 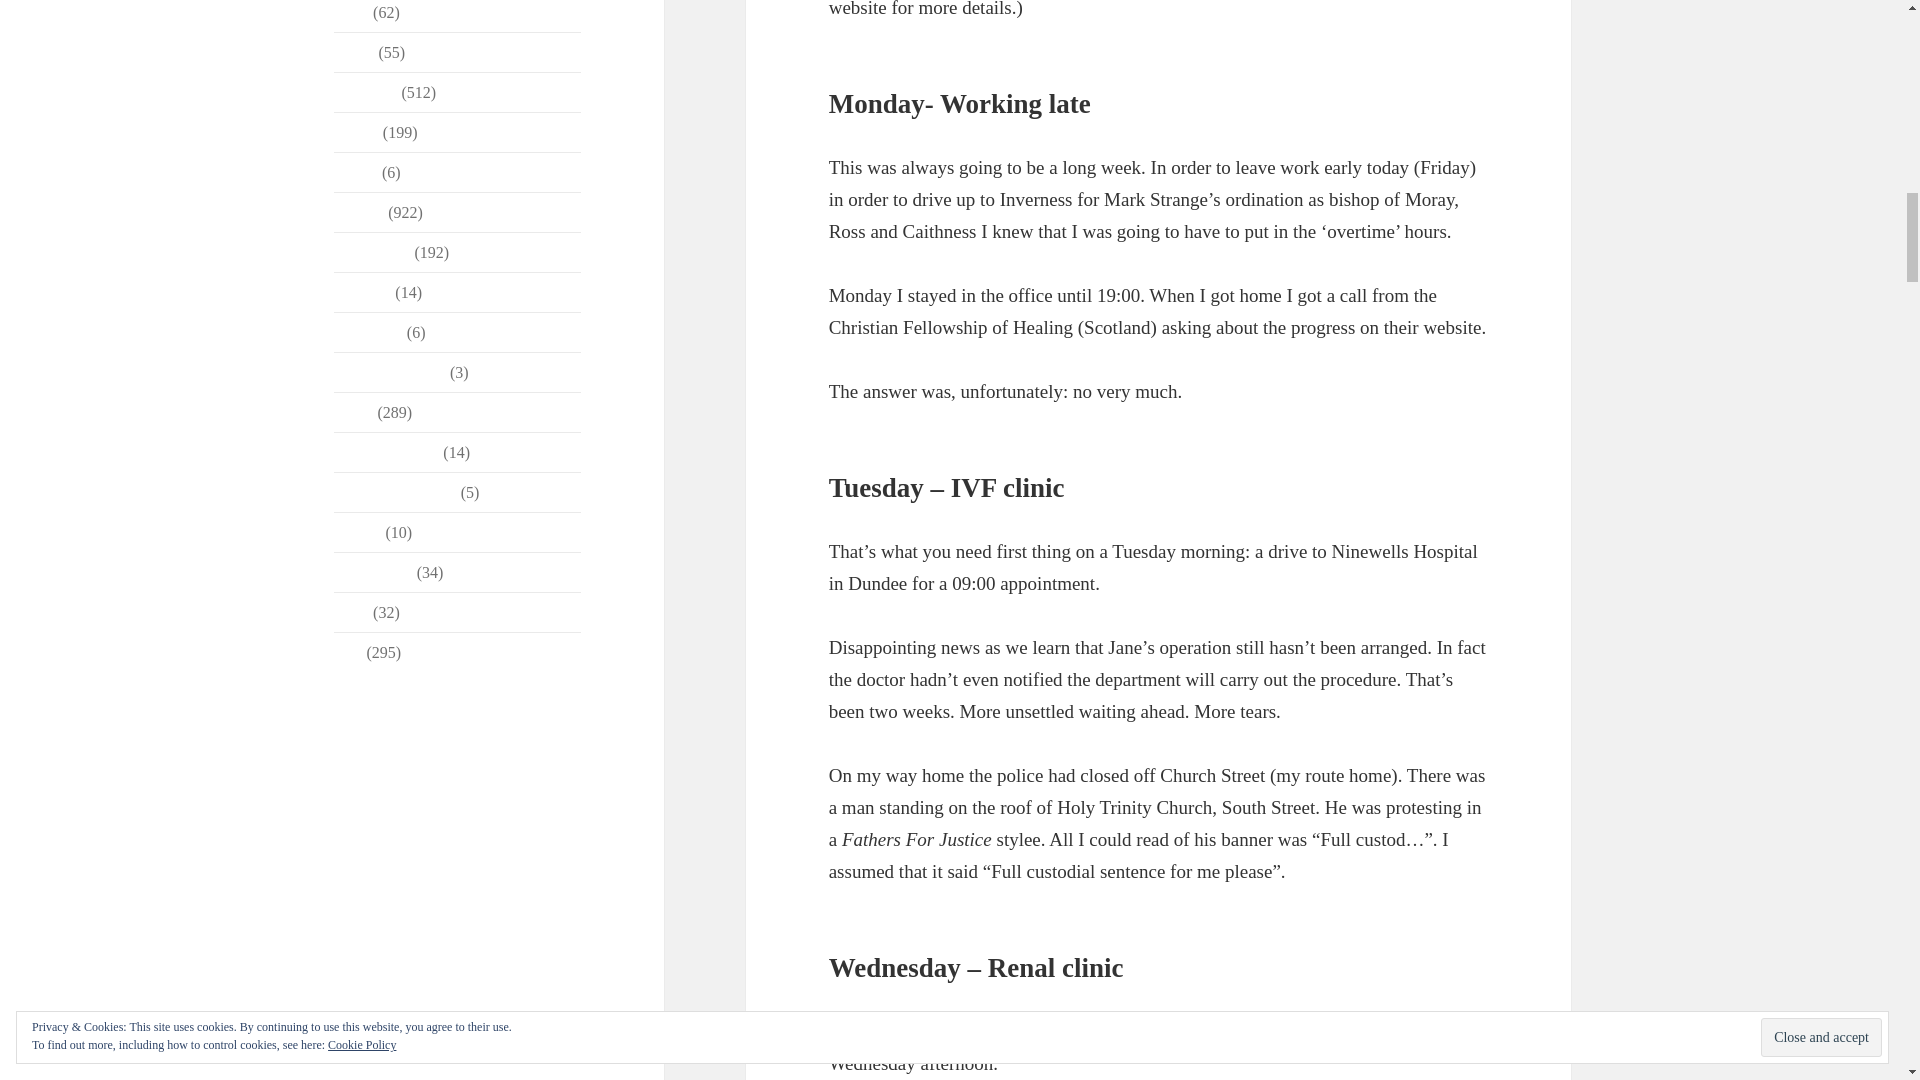 I want to click on Microsoft Money, so click(x=390, y=372).